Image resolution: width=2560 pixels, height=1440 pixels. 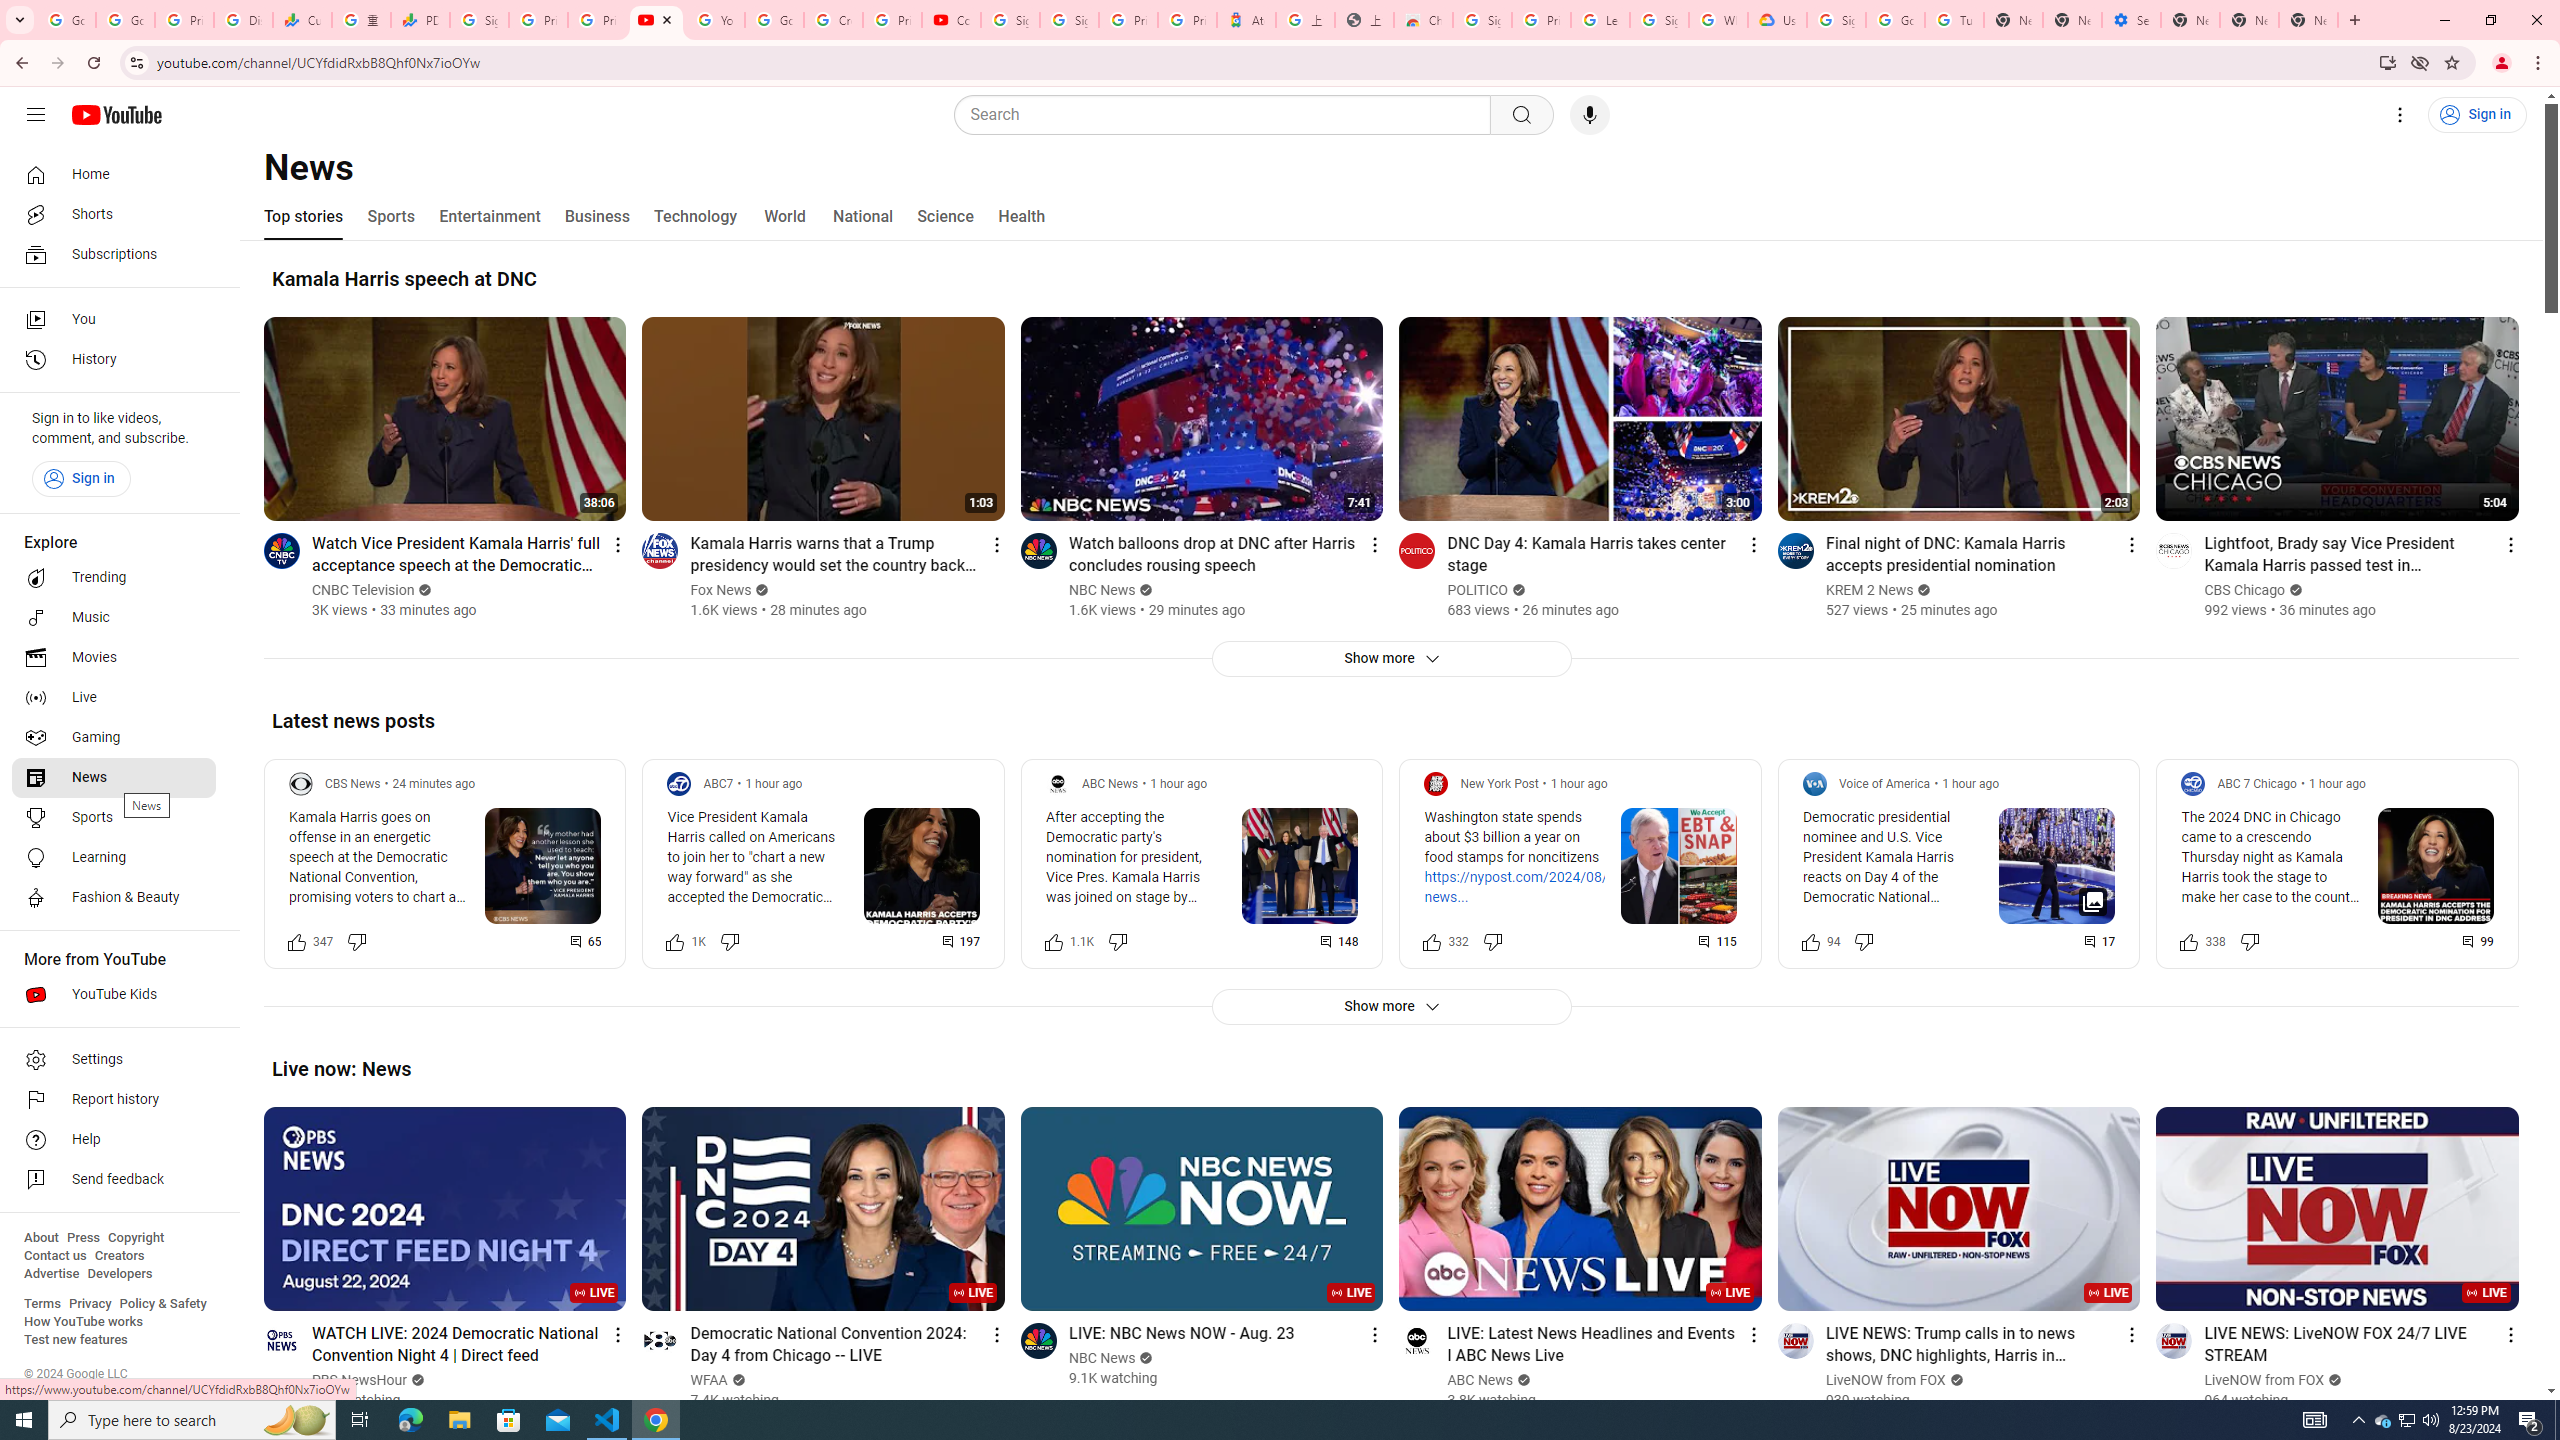 I want to click on Music, so click(x=114, y=617).